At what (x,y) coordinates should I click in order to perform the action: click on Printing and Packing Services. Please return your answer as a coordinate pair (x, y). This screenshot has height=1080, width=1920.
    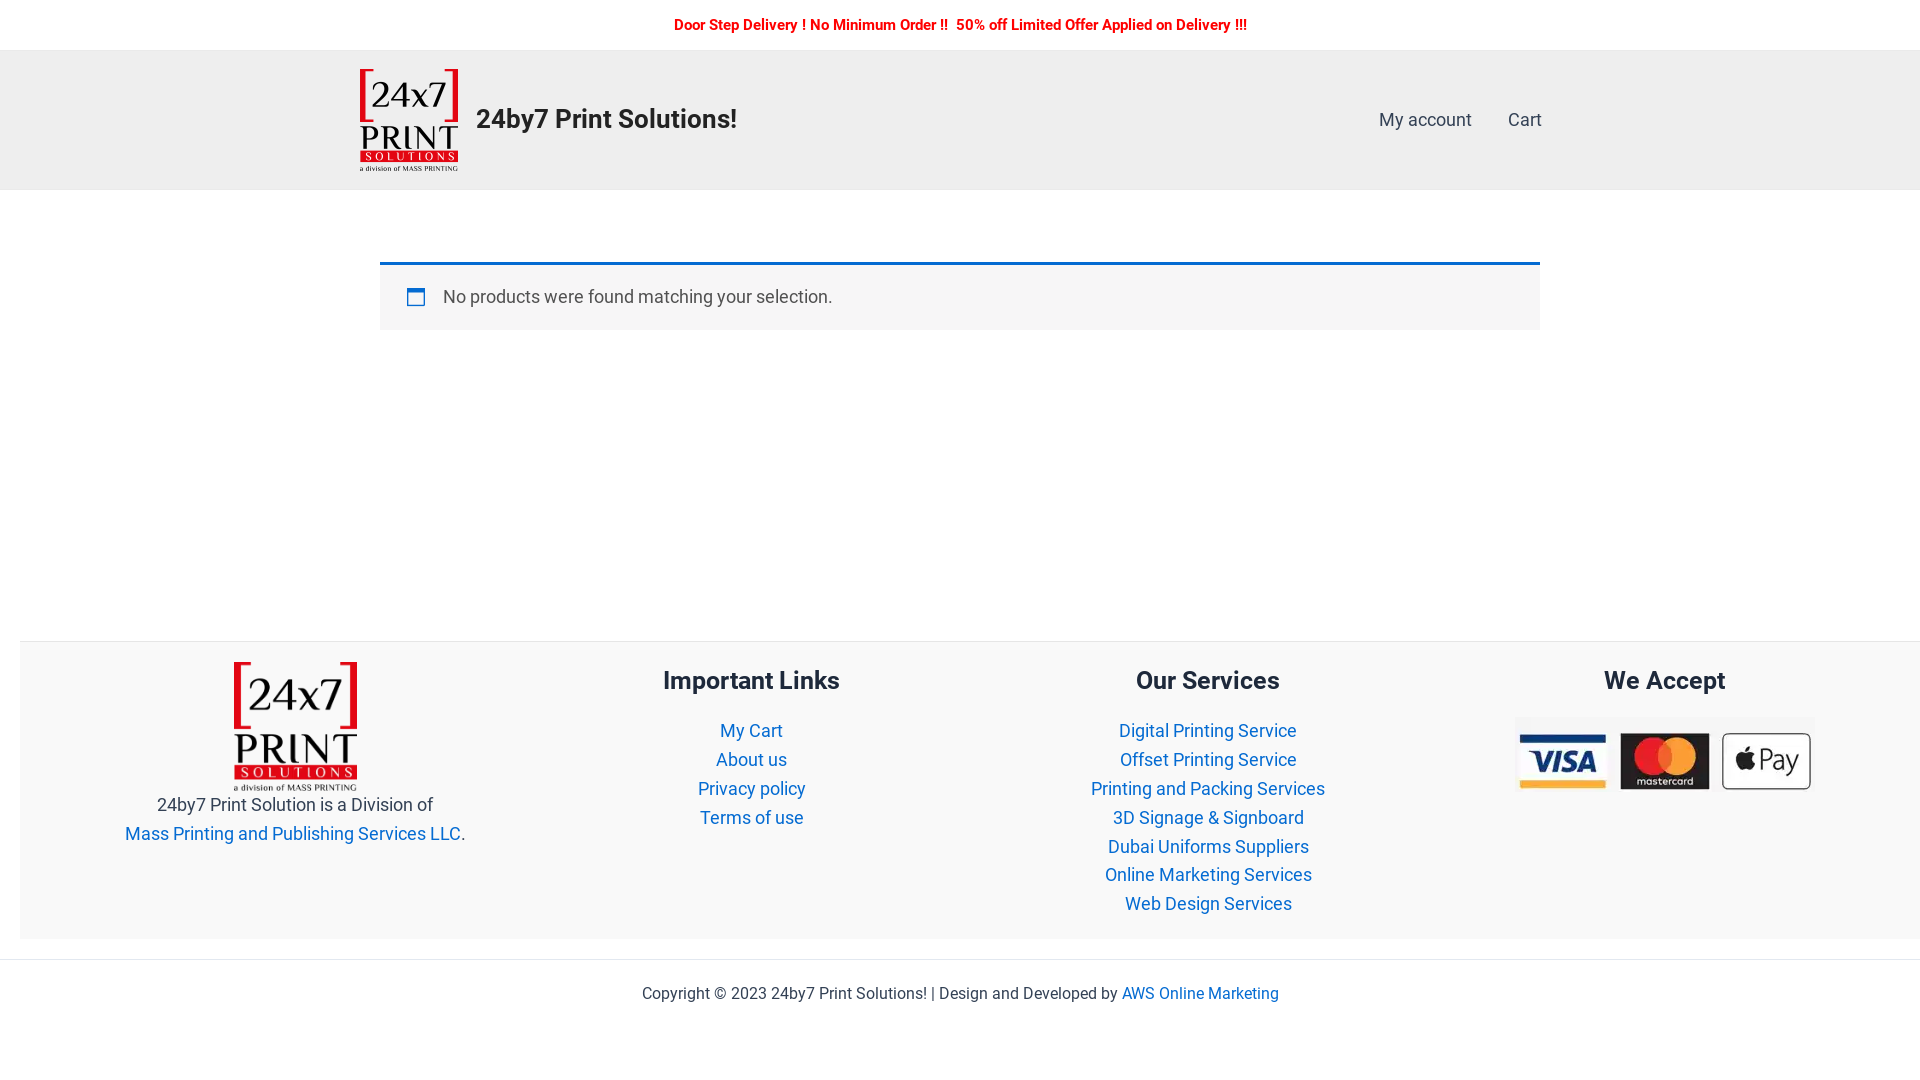
    Looking at the image, I should click on (1208, 788).